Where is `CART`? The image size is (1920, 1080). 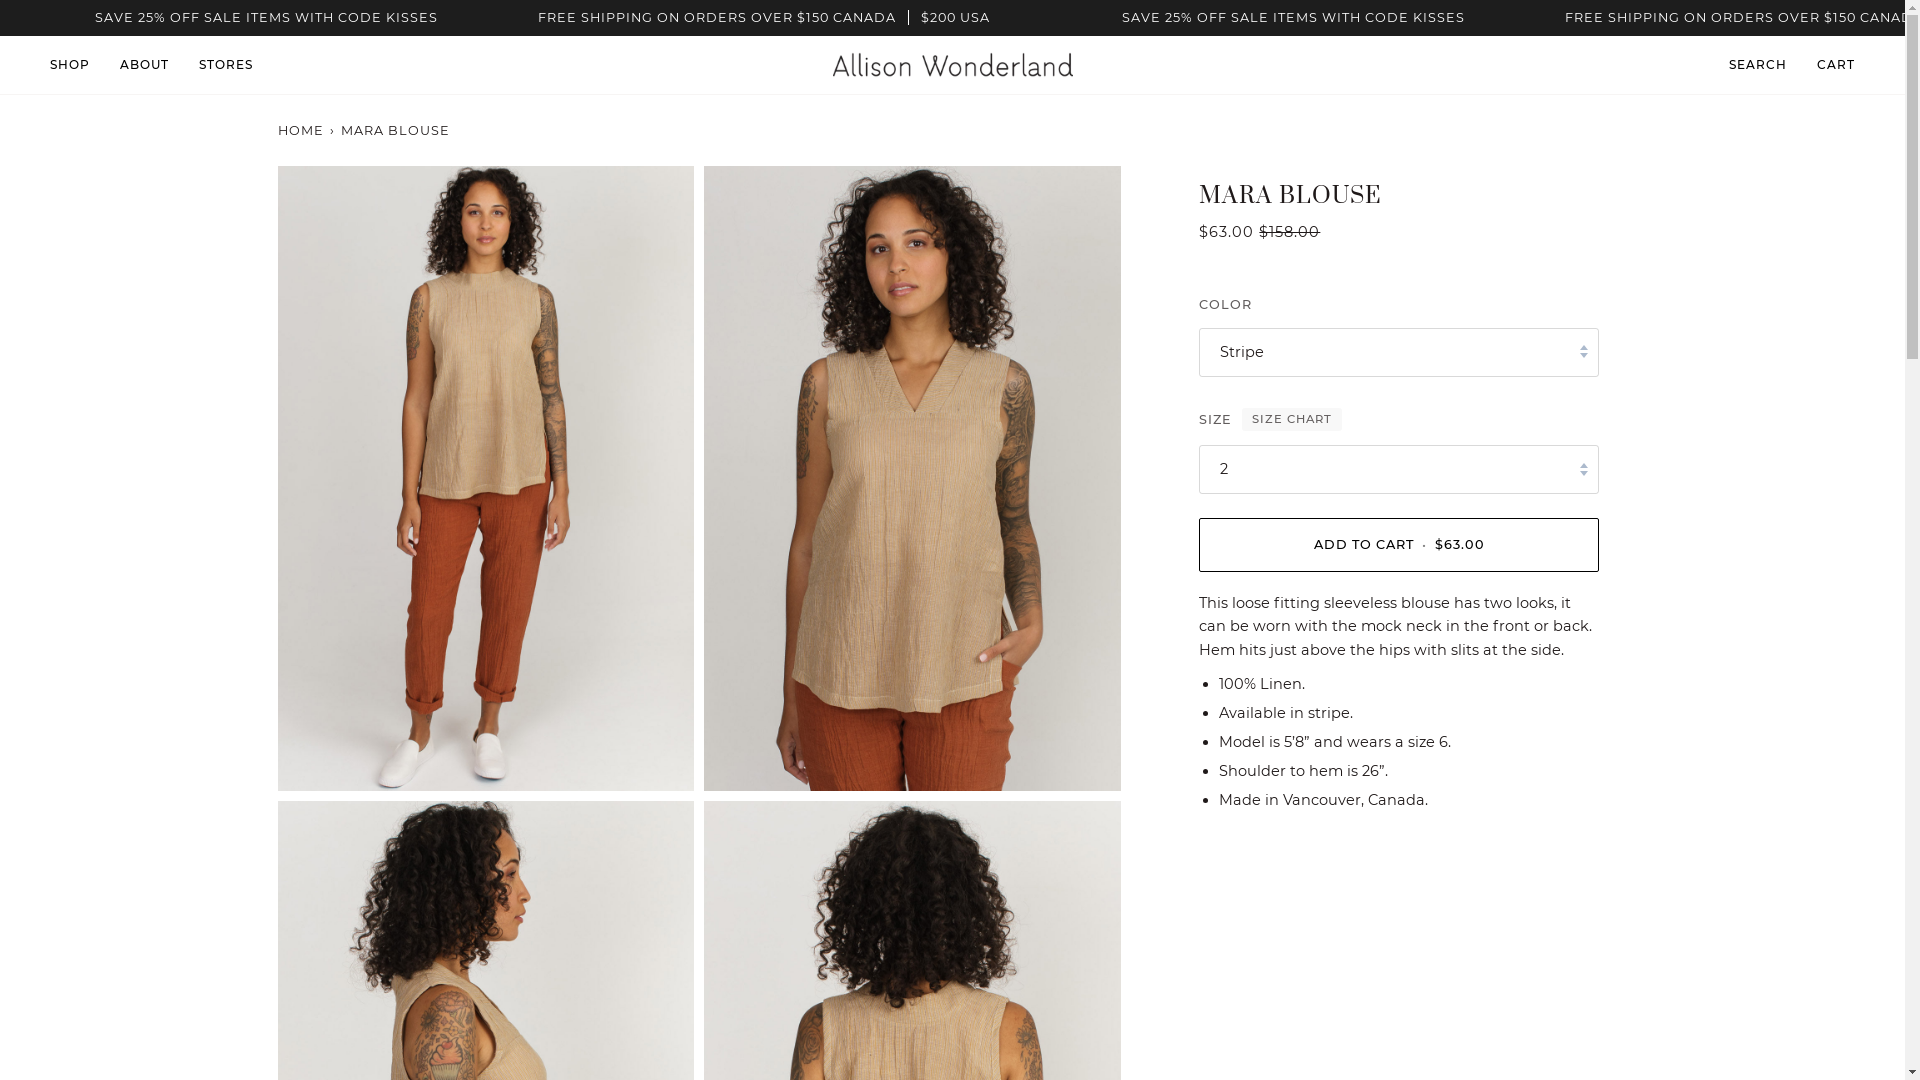
CART is located at coordinates (1836, 65).